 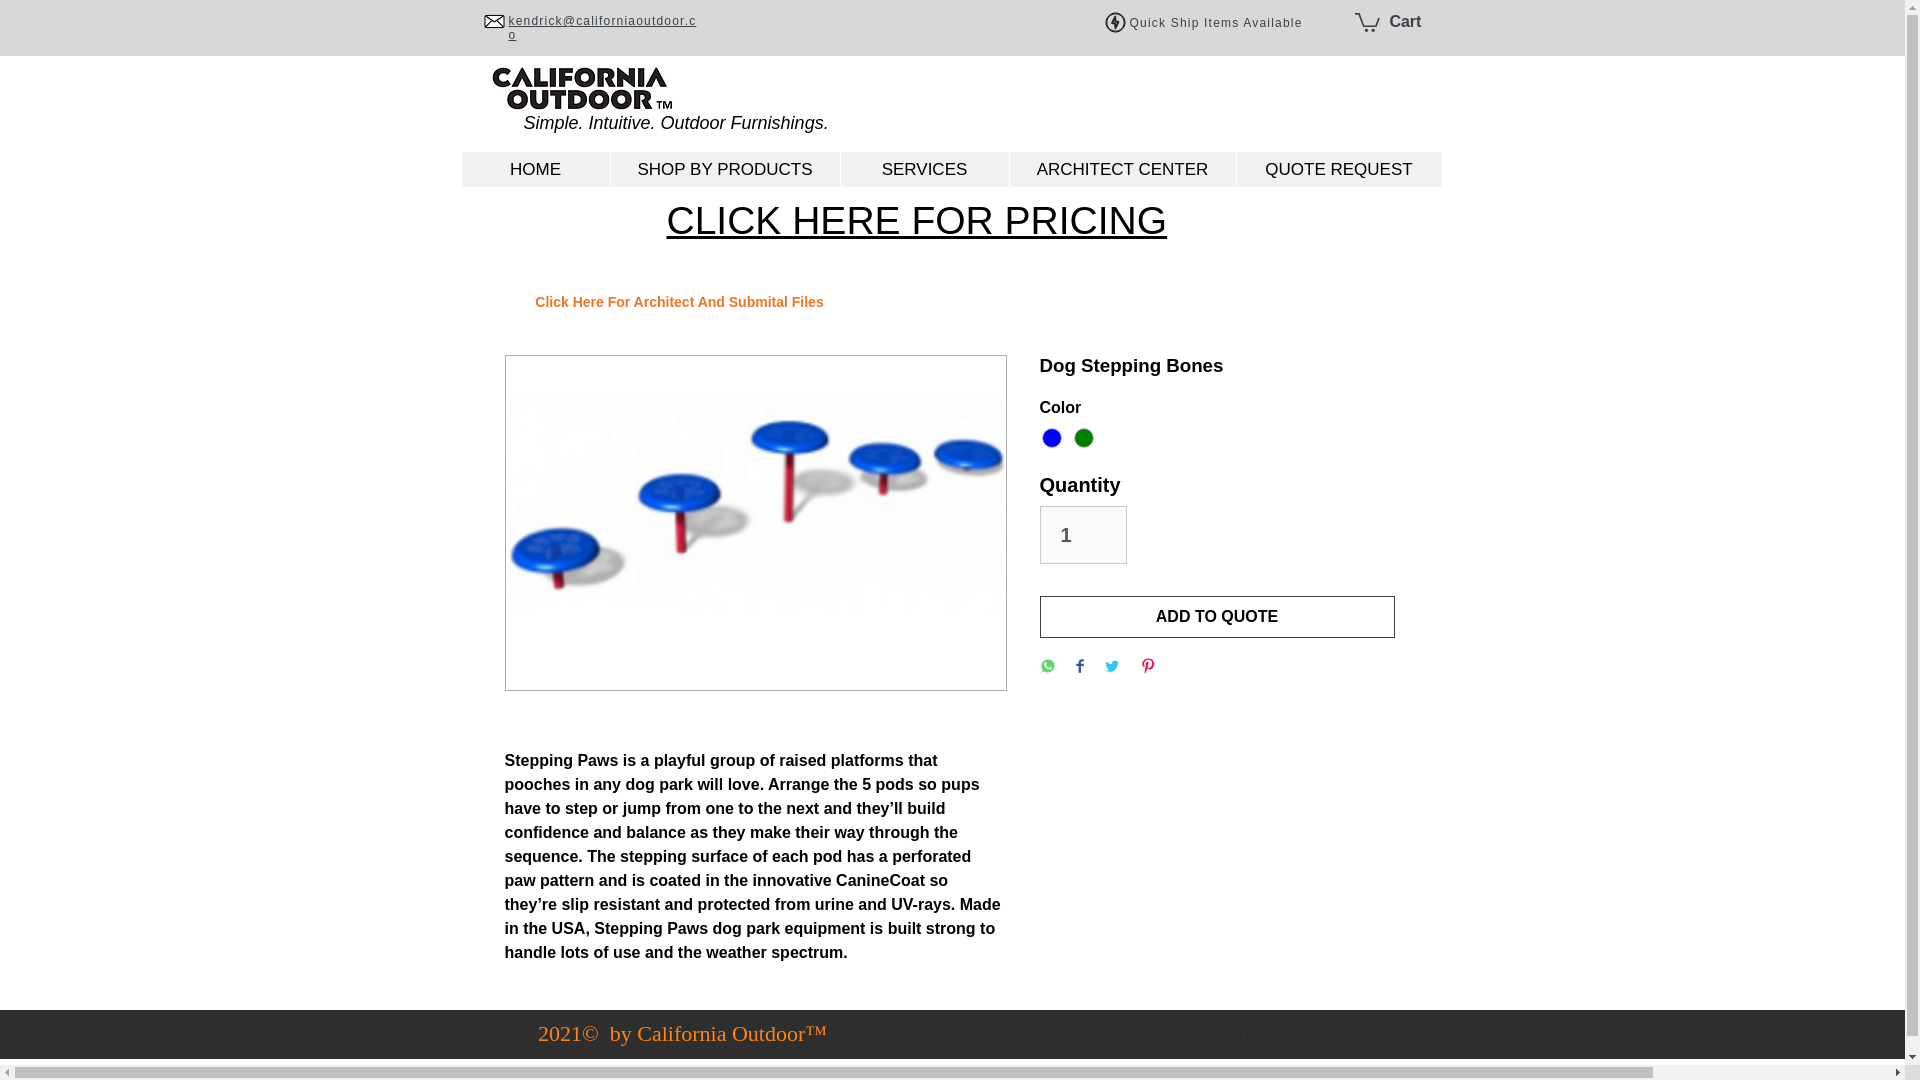 What do you see at coordinates (924, 169) in the screenshot?
I see `SERVICES` at bounding box center [924, 169].